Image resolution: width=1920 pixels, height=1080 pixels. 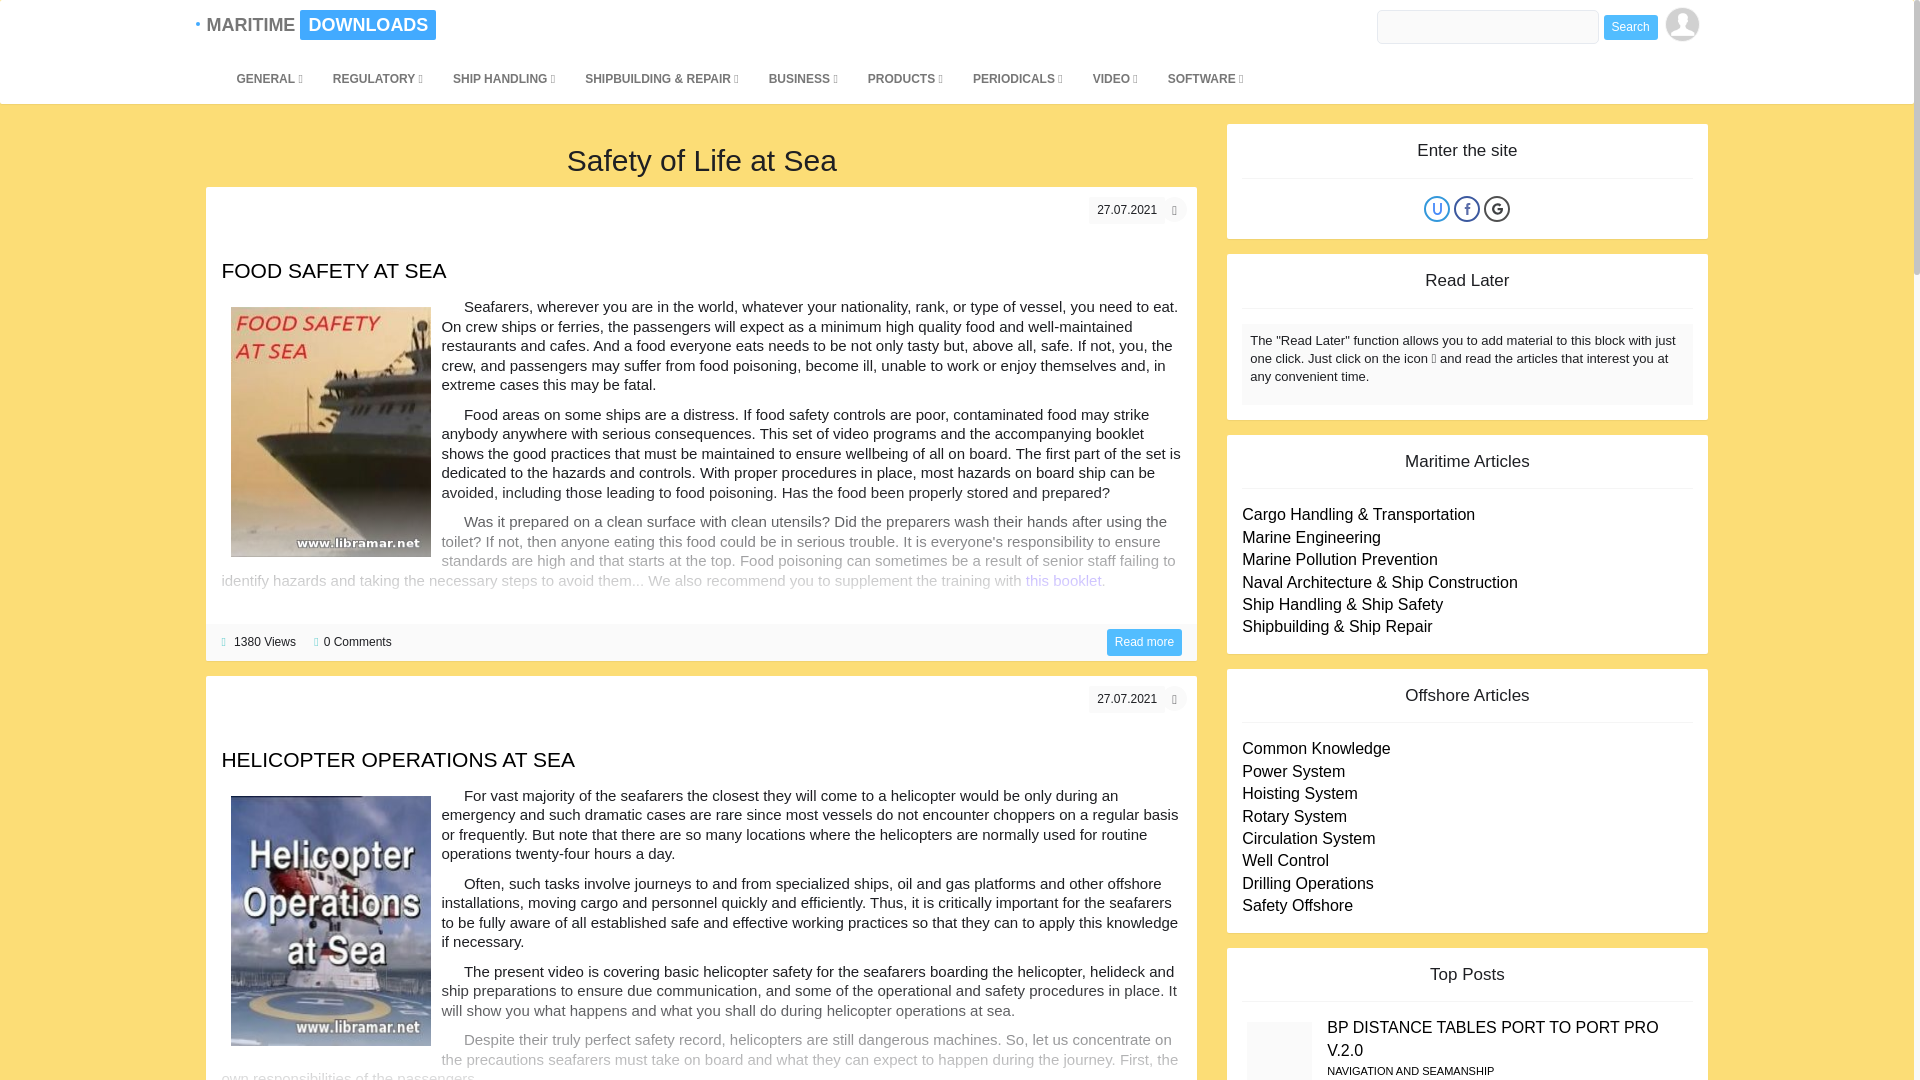 What do you see at coordinates (253, 24) in the screenshot?
I see `MARITIMEDOWNLOADS` at bounding box center [253, 24].